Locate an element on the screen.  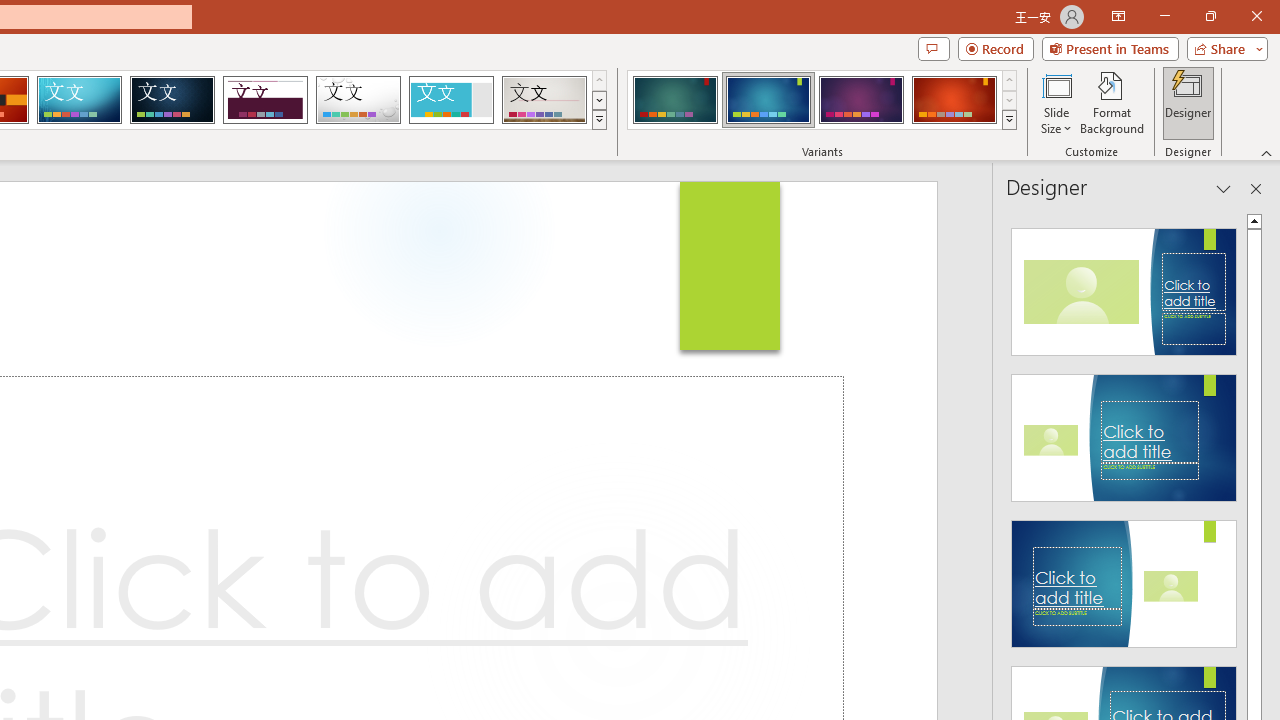
Ion Variant 2 is located at coordinates (768, 100).